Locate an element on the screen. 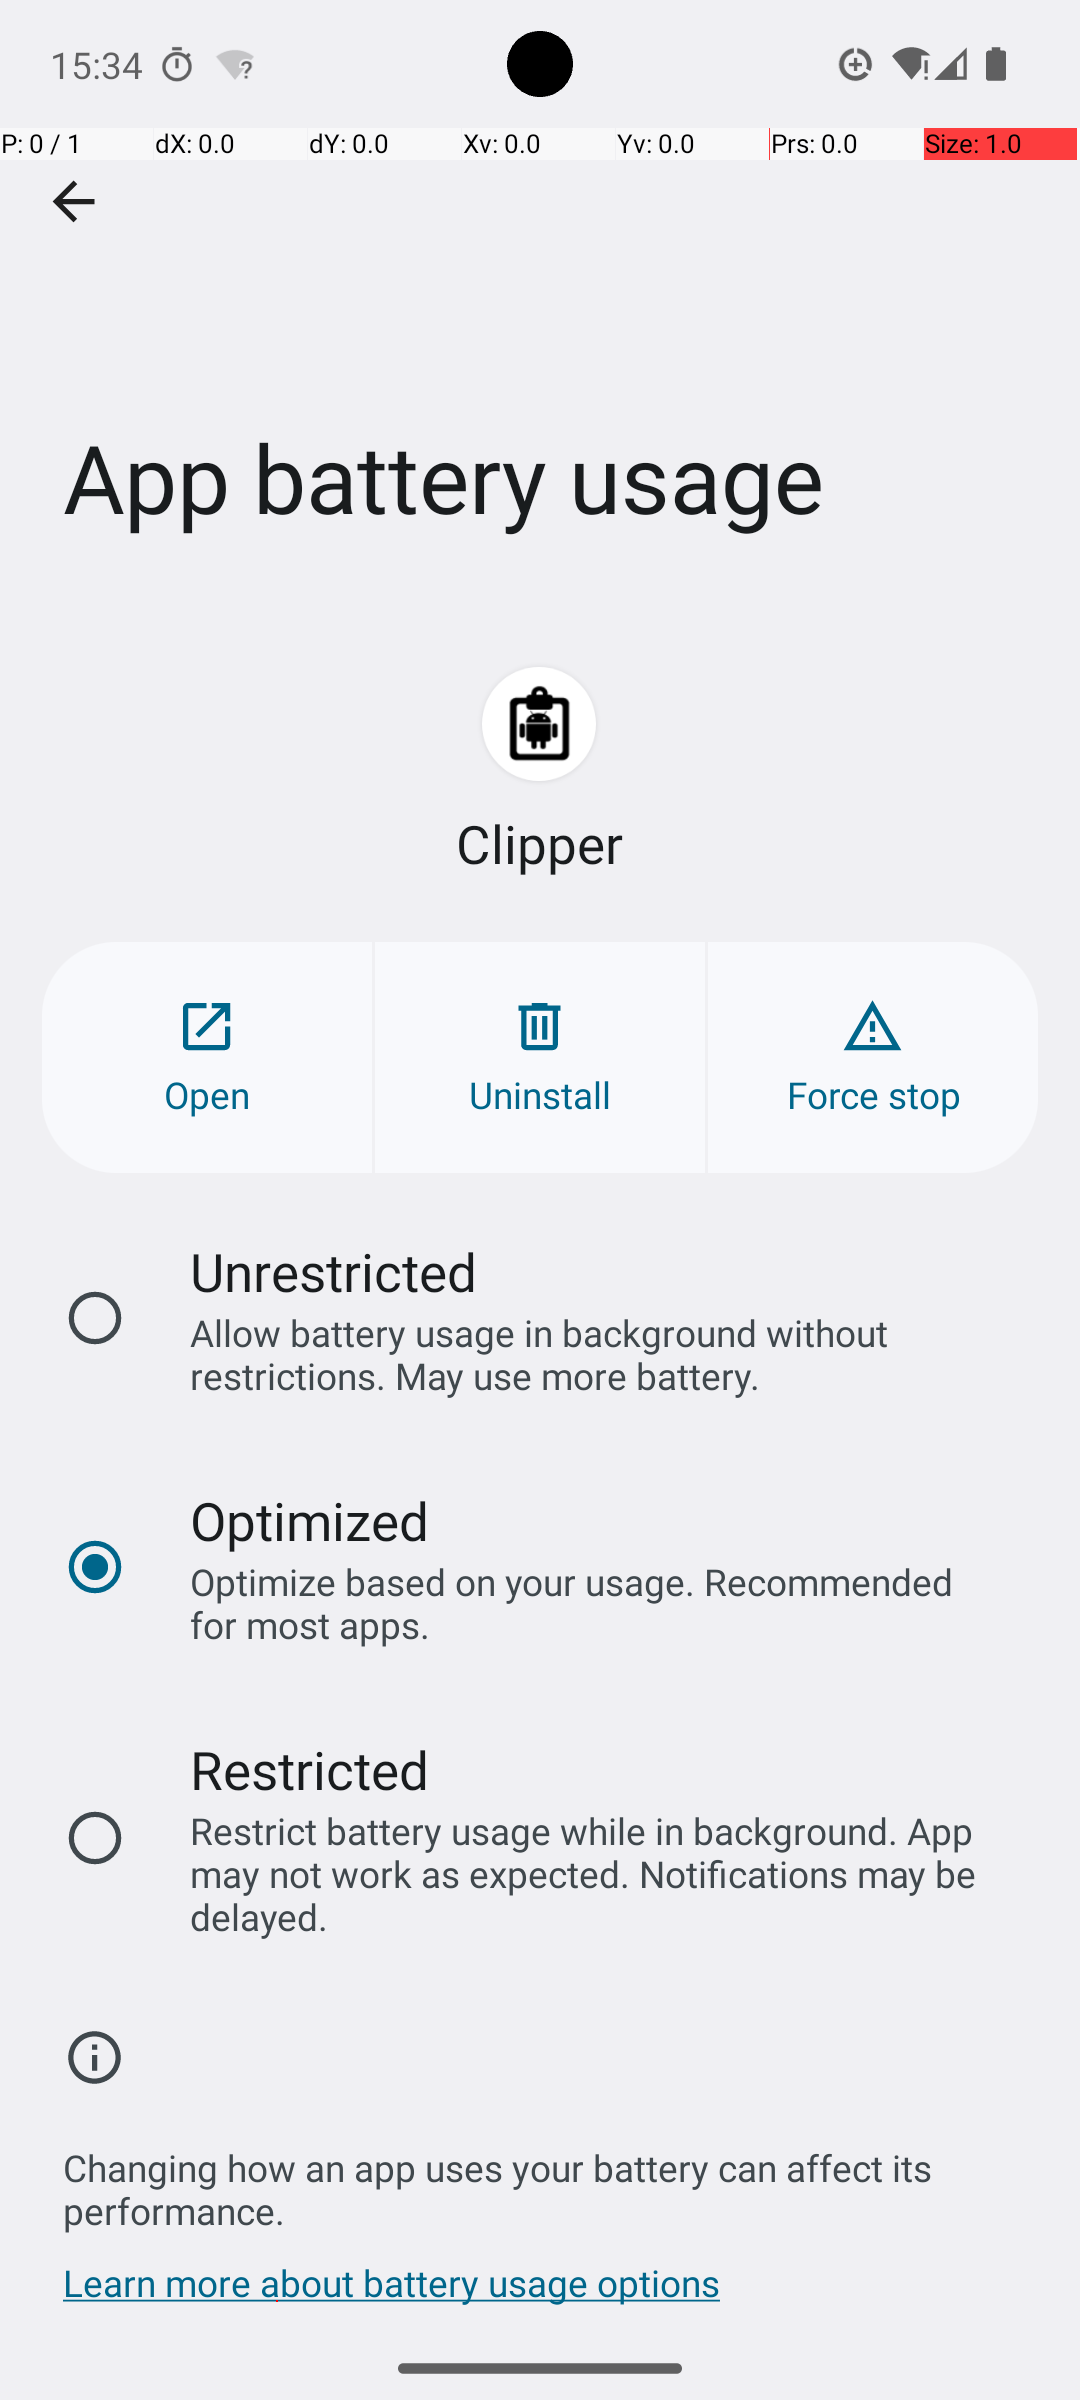 The height and width of the screenshot is (2400, 1080). Optimize based on your usage. Recommended for most apps. is located at coordinates (593, 1603).